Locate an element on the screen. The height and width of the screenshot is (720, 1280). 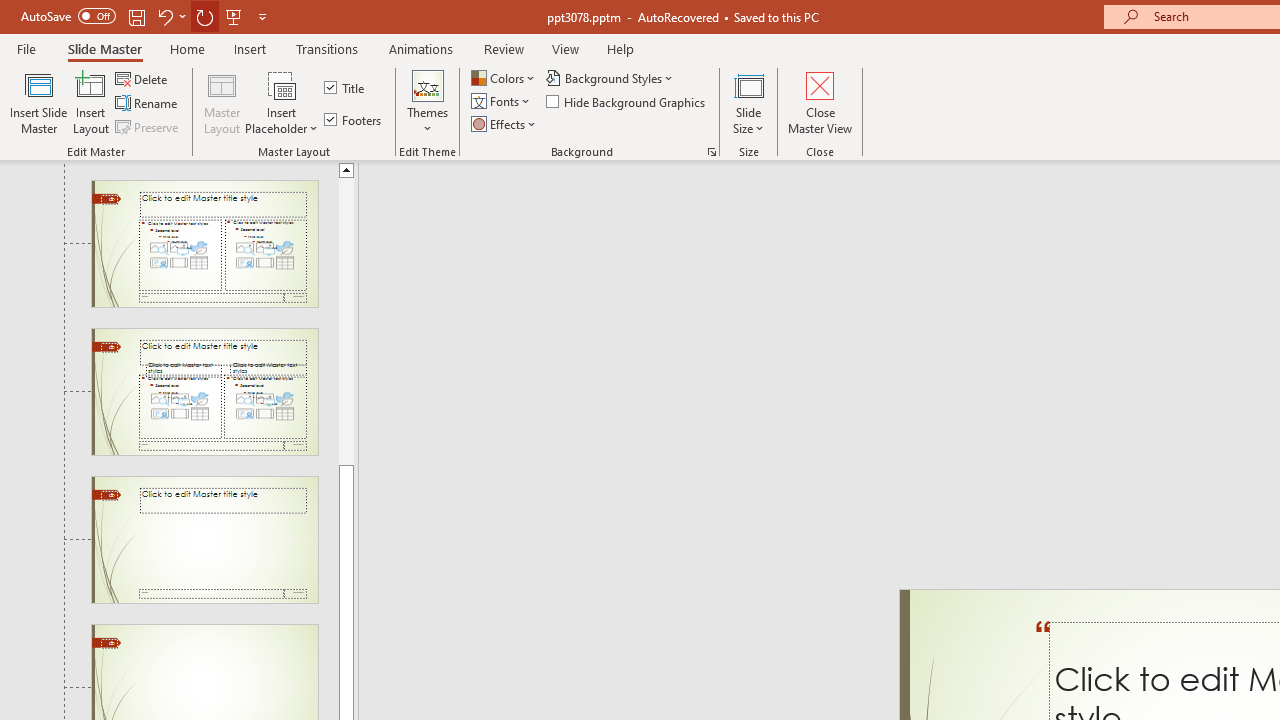
Master Layout... is located at coordinates (222, 102).